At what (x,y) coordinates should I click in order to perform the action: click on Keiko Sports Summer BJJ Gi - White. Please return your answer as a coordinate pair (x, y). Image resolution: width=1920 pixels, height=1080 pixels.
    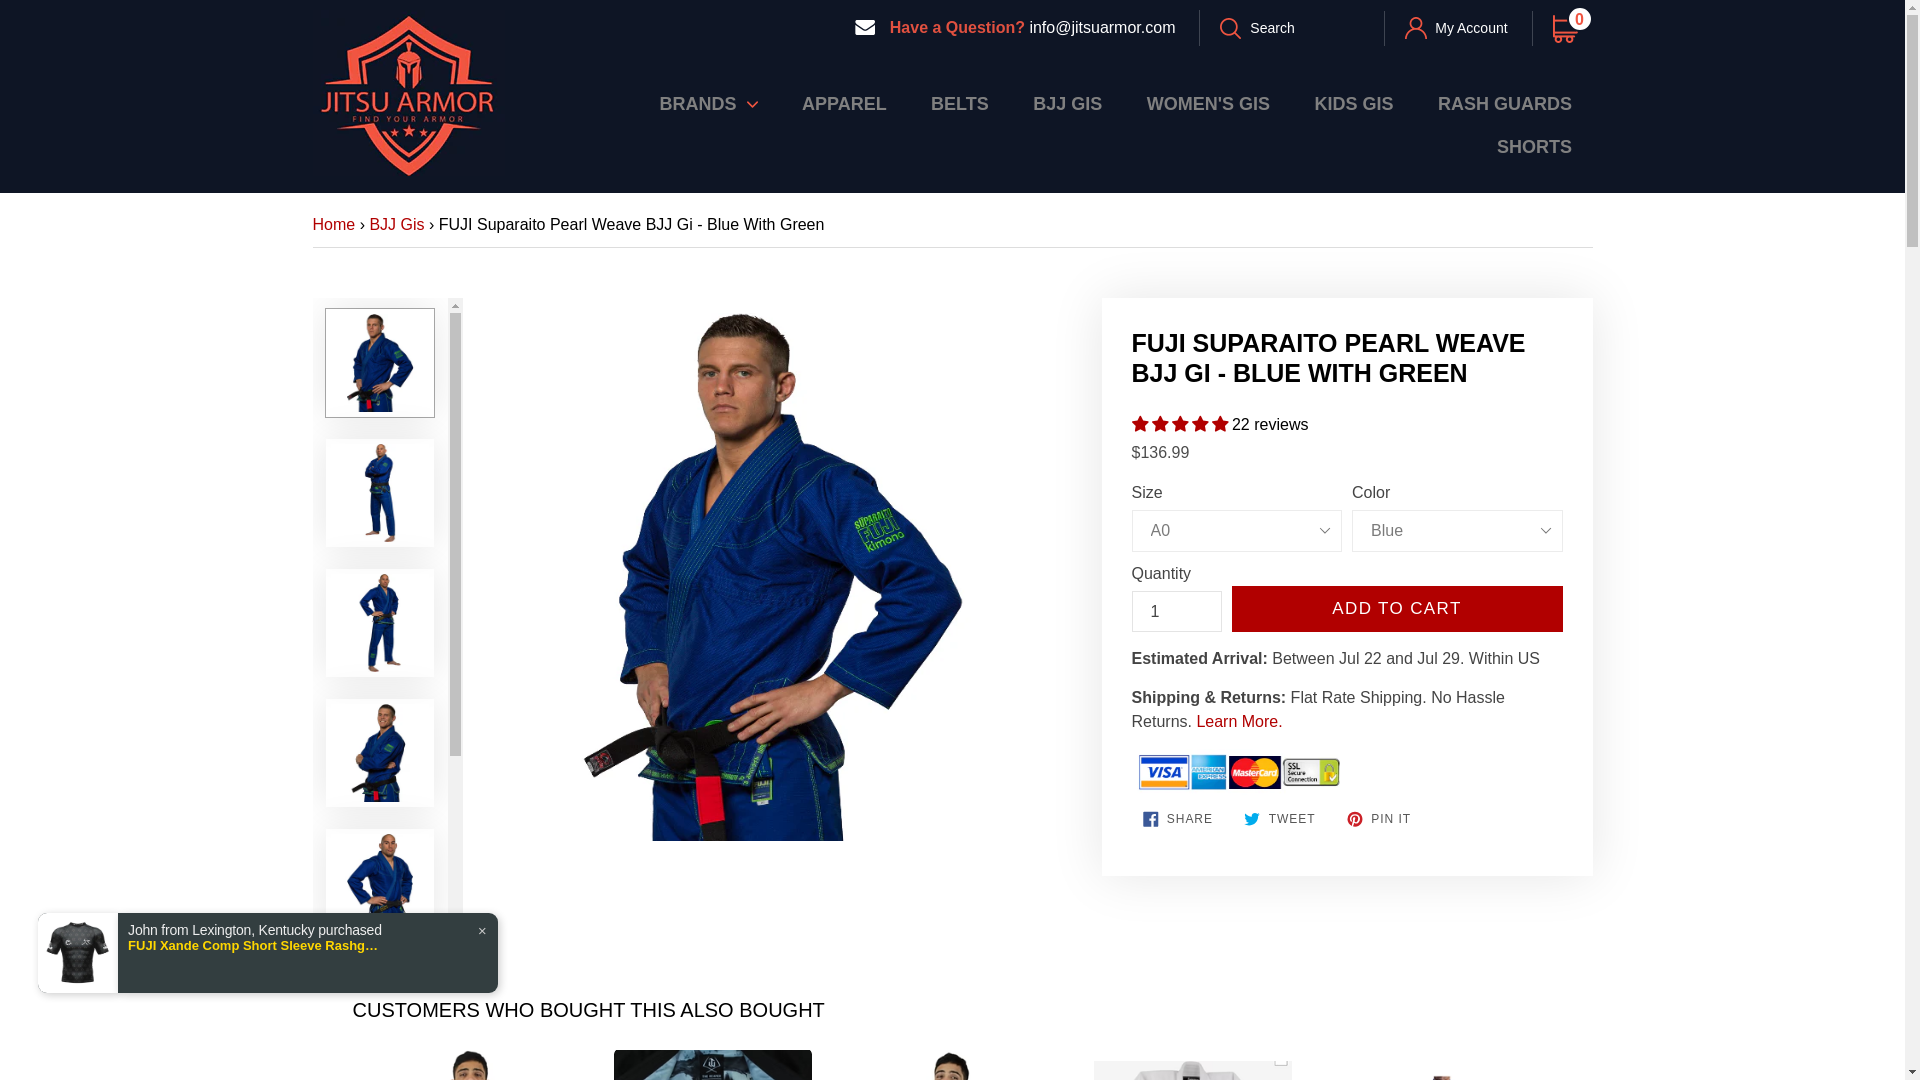
    Looking at the image, I should click on (1279, 818).